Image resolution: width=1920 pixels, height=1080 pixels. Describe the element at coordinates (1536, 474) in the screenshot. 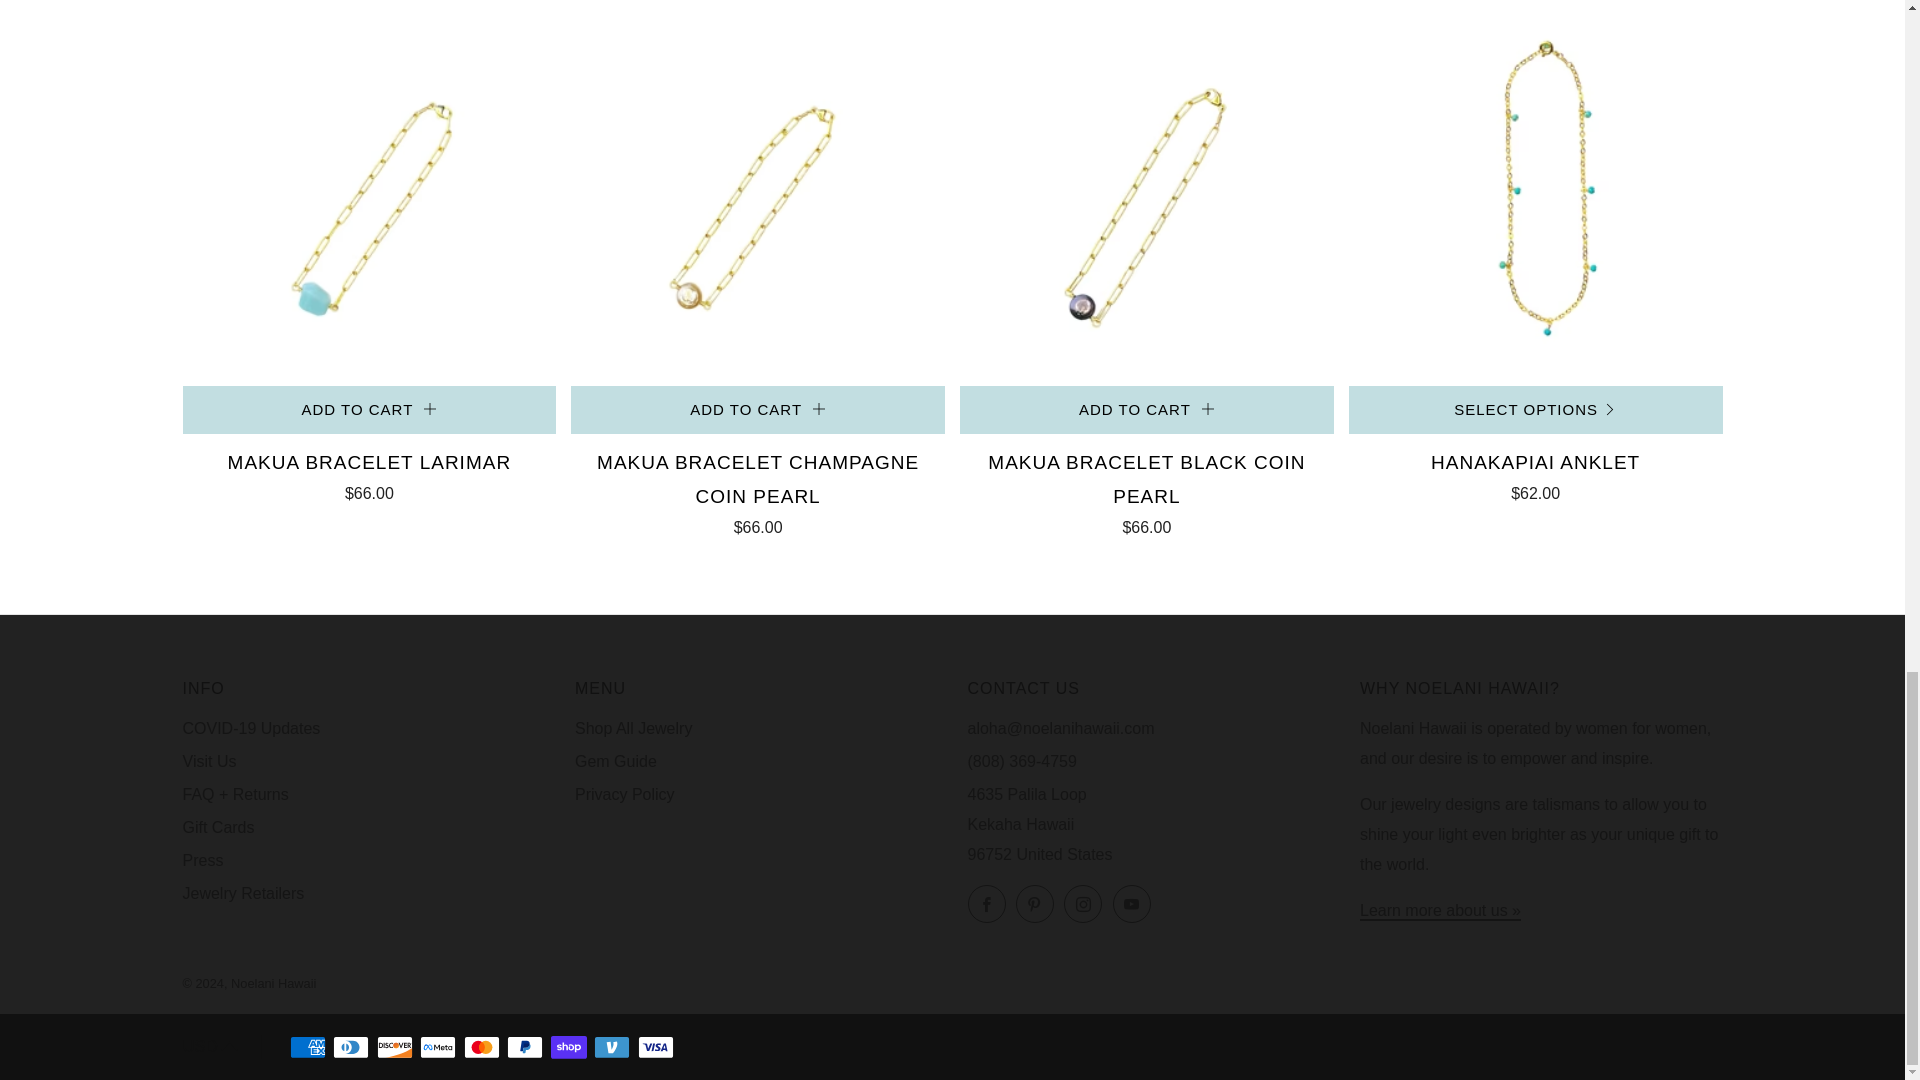

I see `Hanakapiai Anklet` at that location.